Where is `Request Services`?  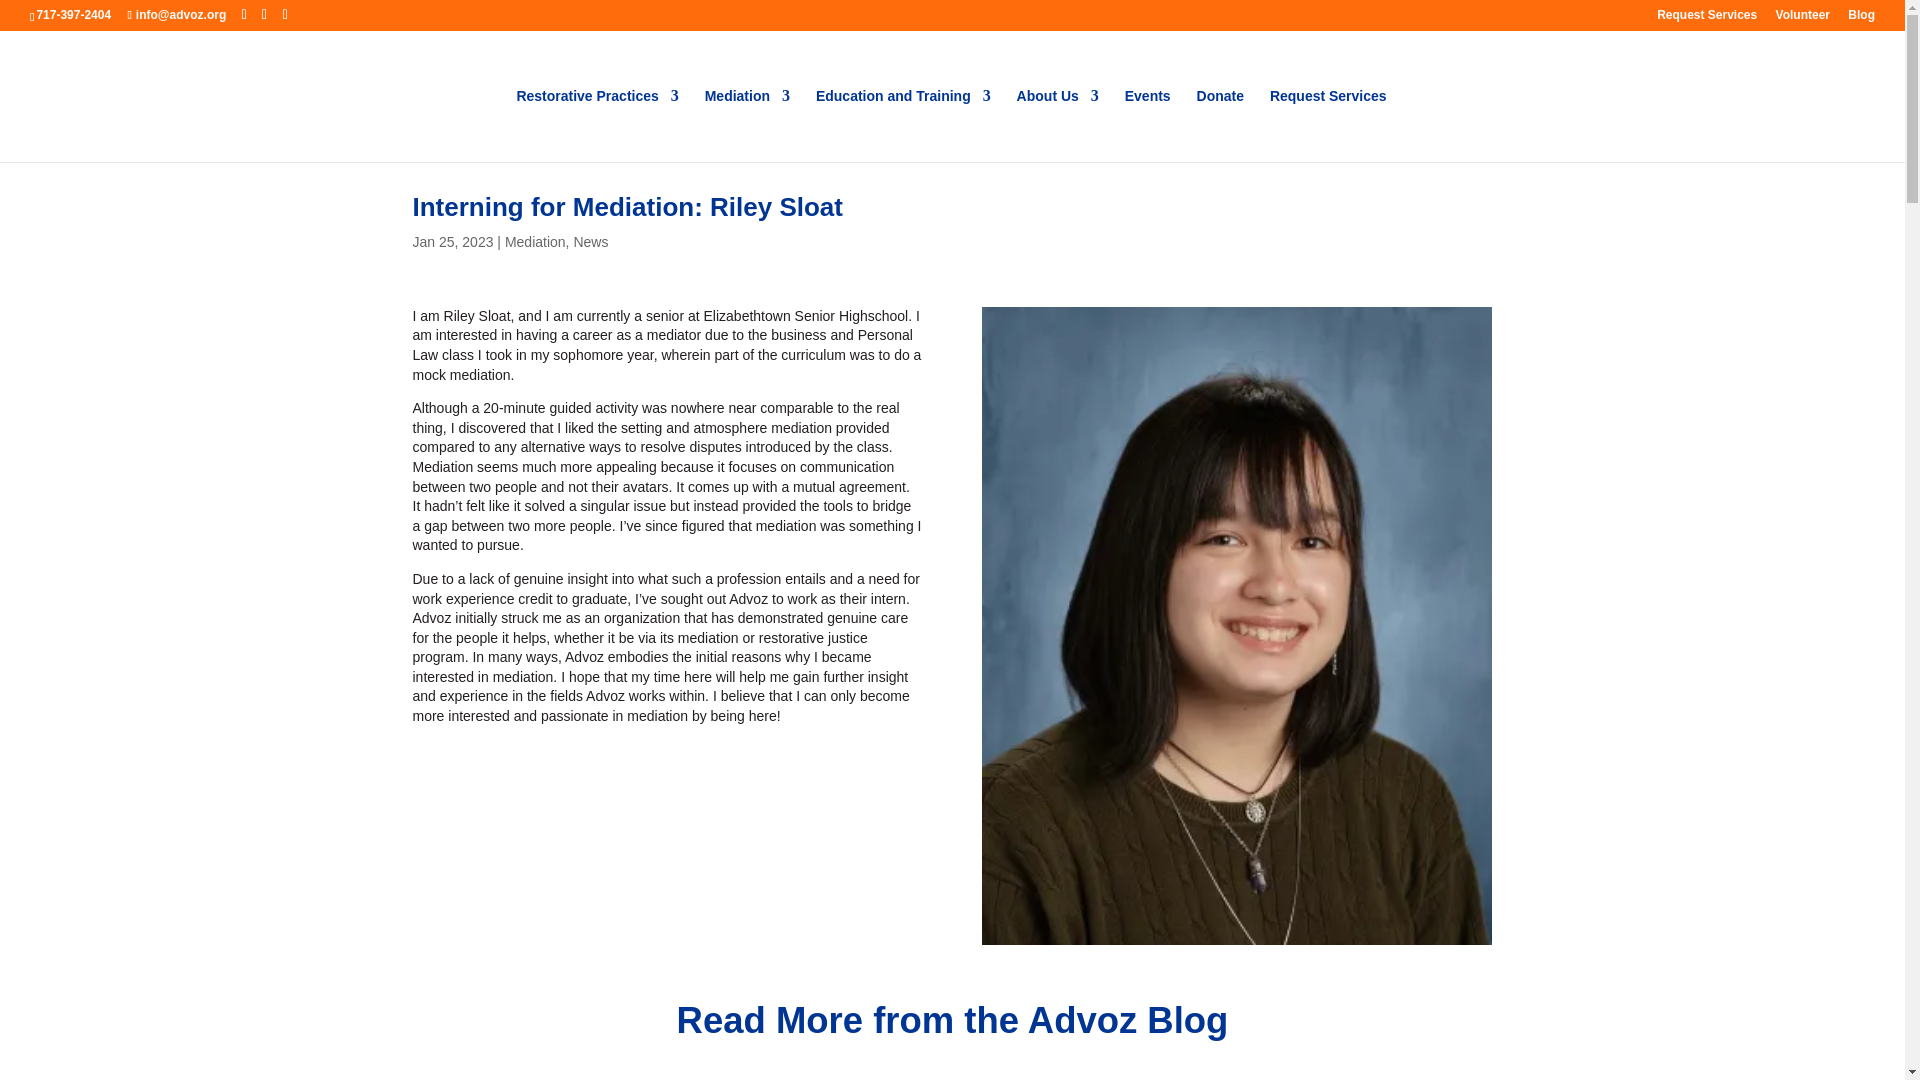
Request Services is located at coordinates (1328, 125).